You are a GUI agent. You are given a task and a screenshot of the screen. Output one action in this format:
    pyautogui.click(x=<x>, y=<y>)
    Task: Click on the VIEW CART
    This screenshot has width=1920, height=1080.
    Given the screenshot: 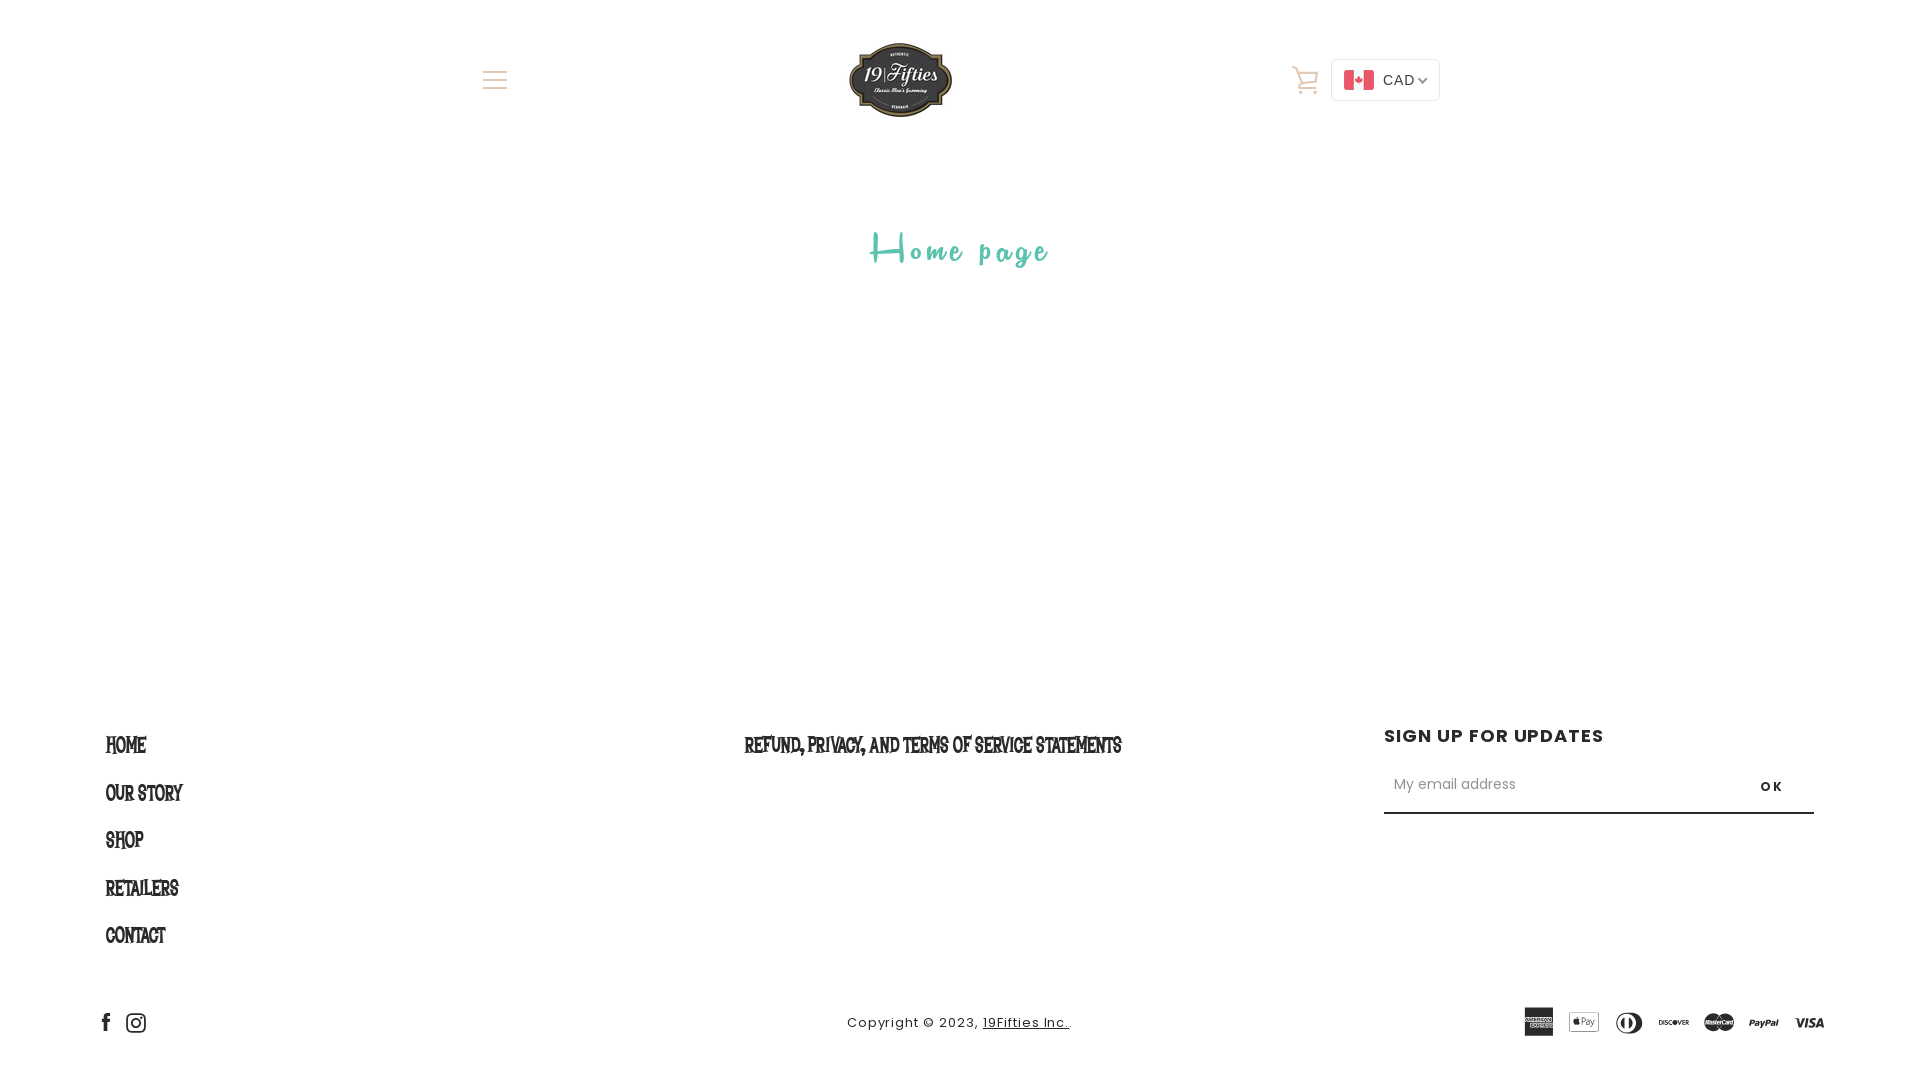 What is the action you would take?
    pyautogui.click(x=1306, y=80)
    